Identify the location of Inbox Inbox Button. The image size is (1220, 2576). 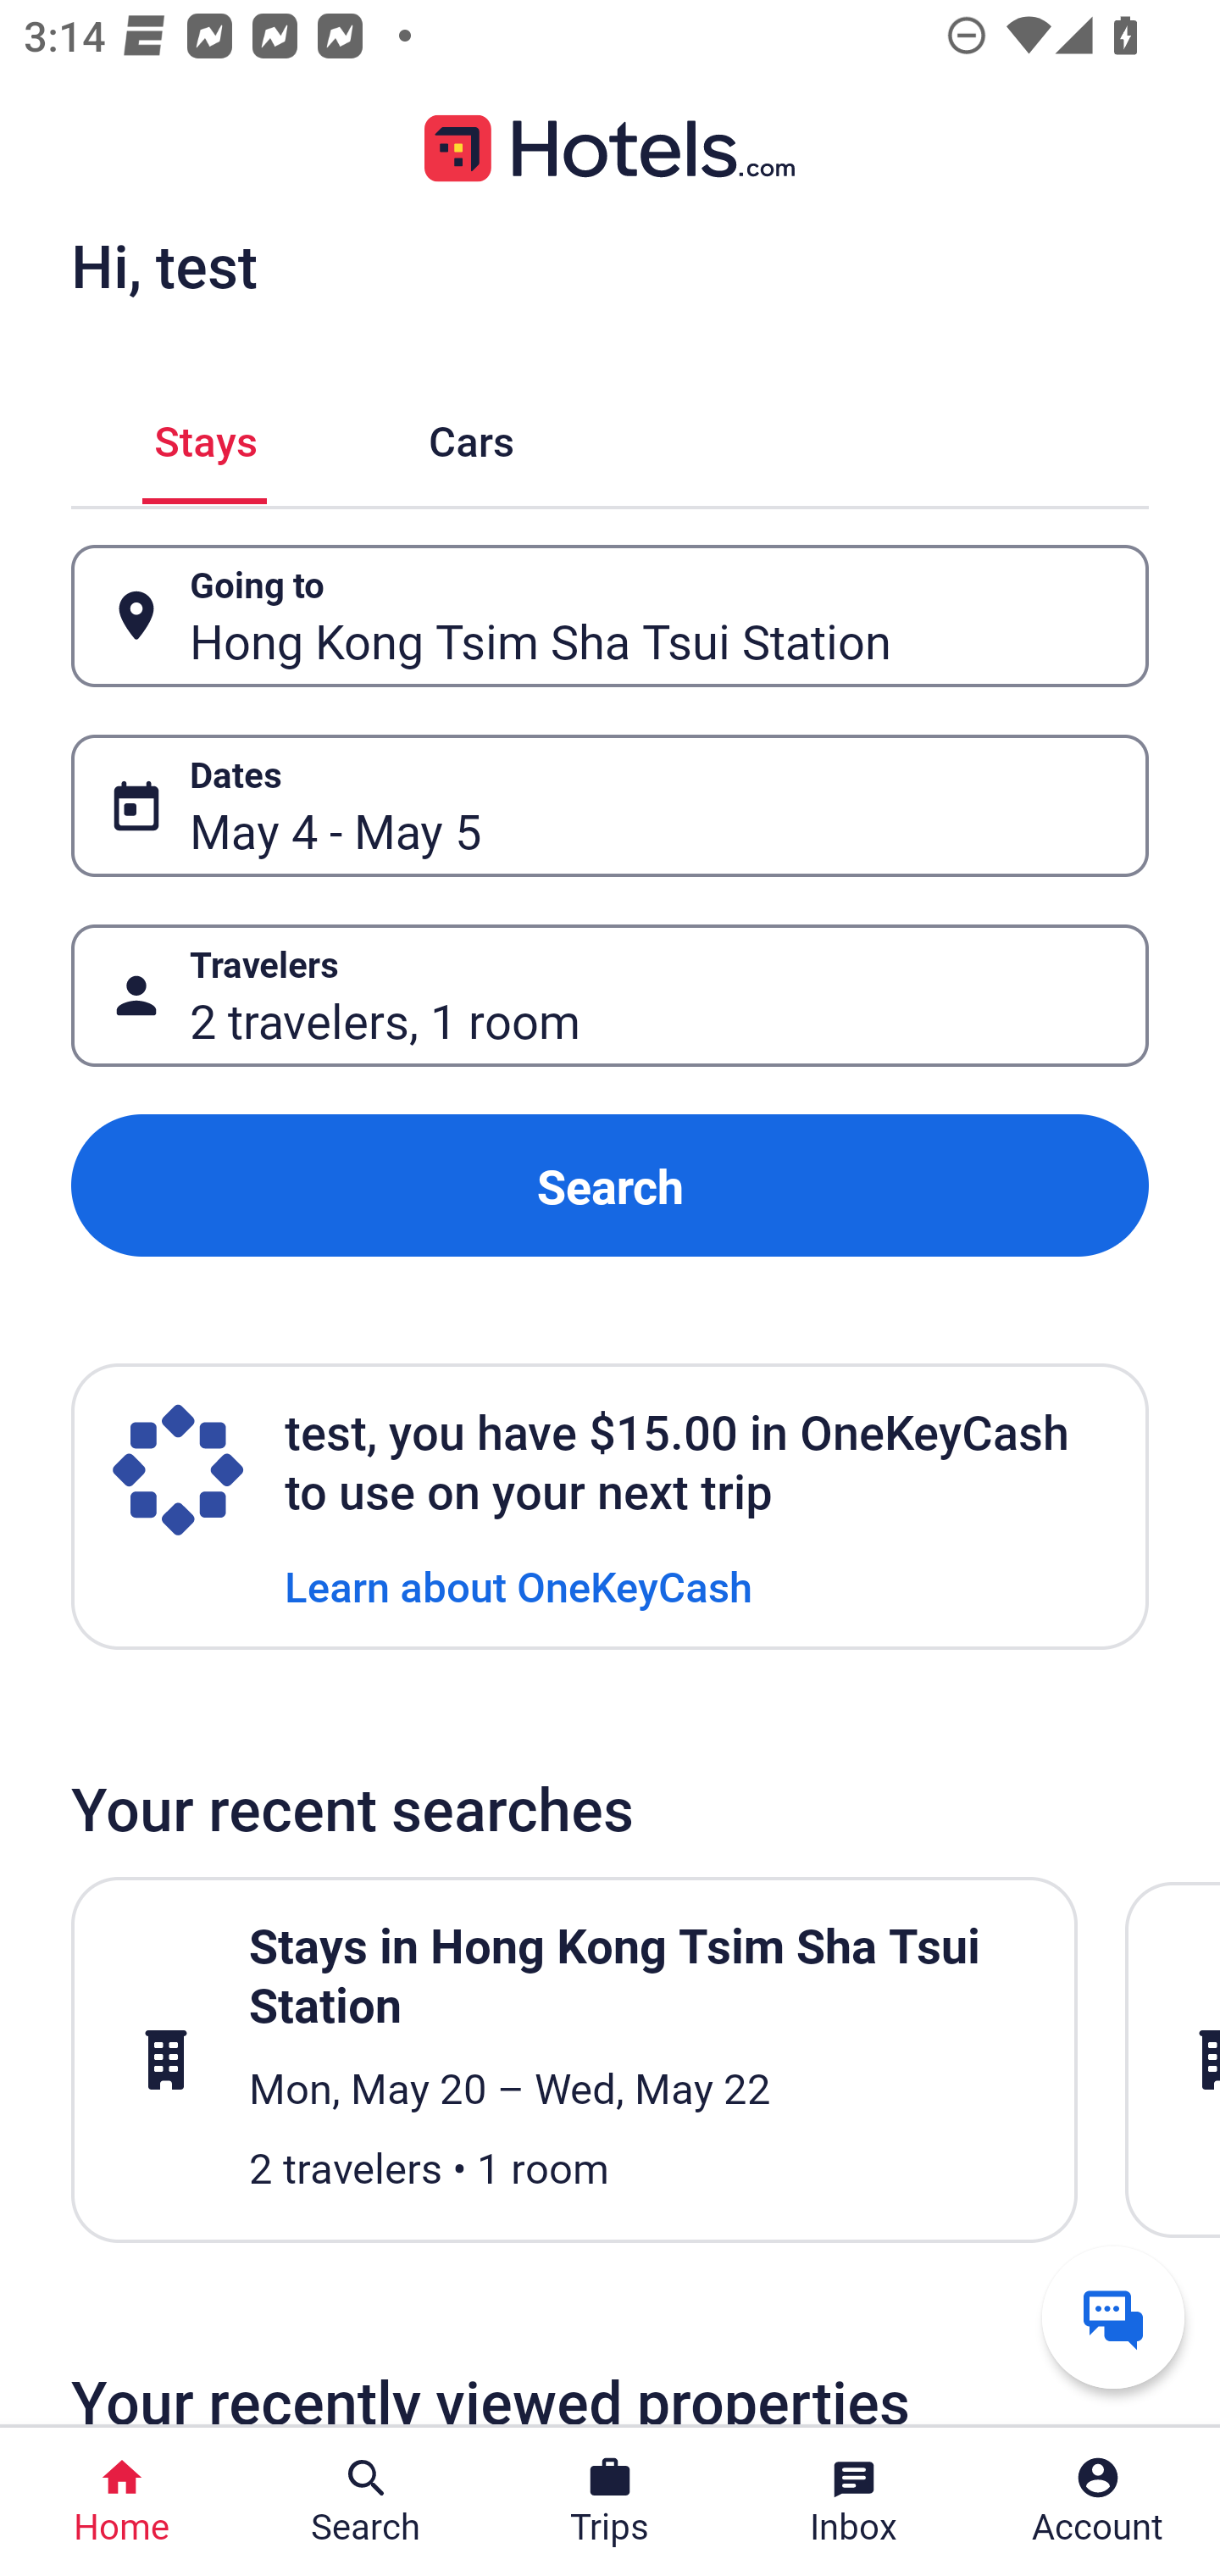
(854, 2501).